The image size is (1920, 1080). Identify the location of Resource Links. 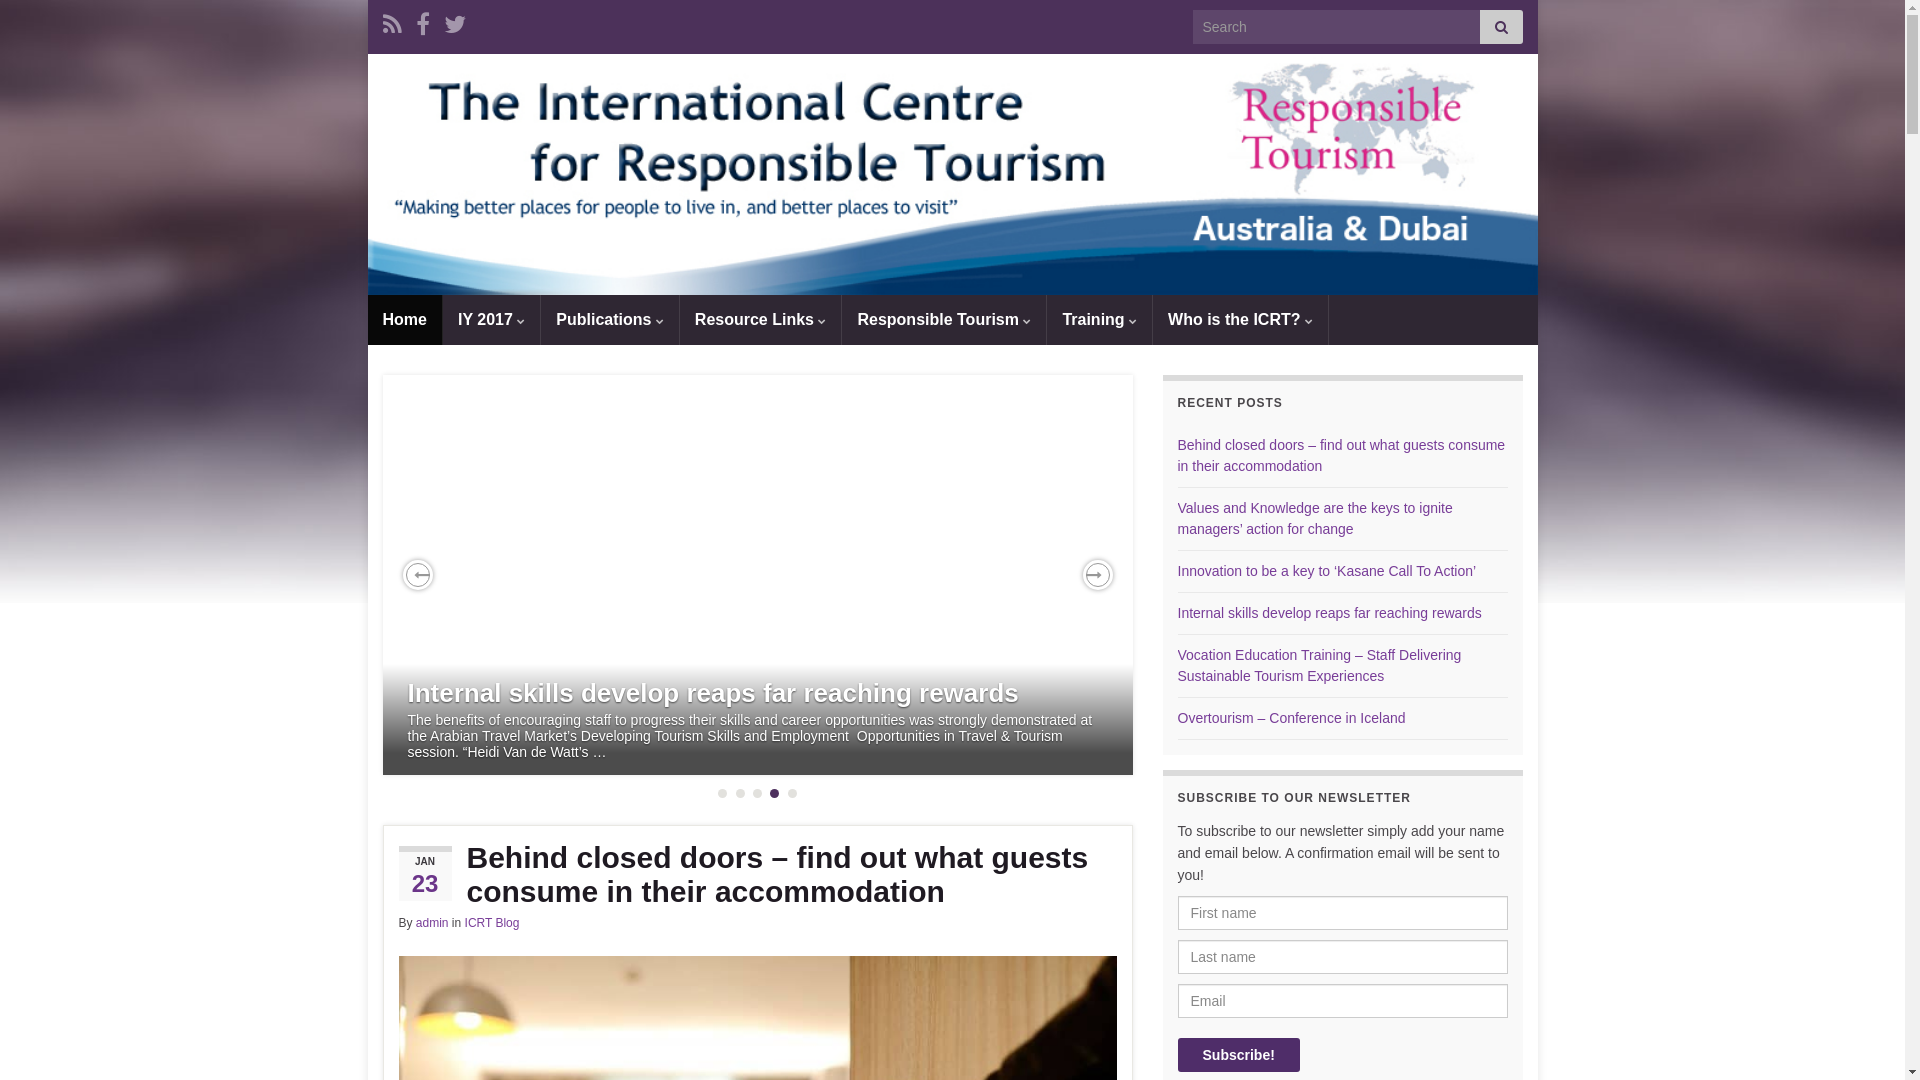
(761, 320).